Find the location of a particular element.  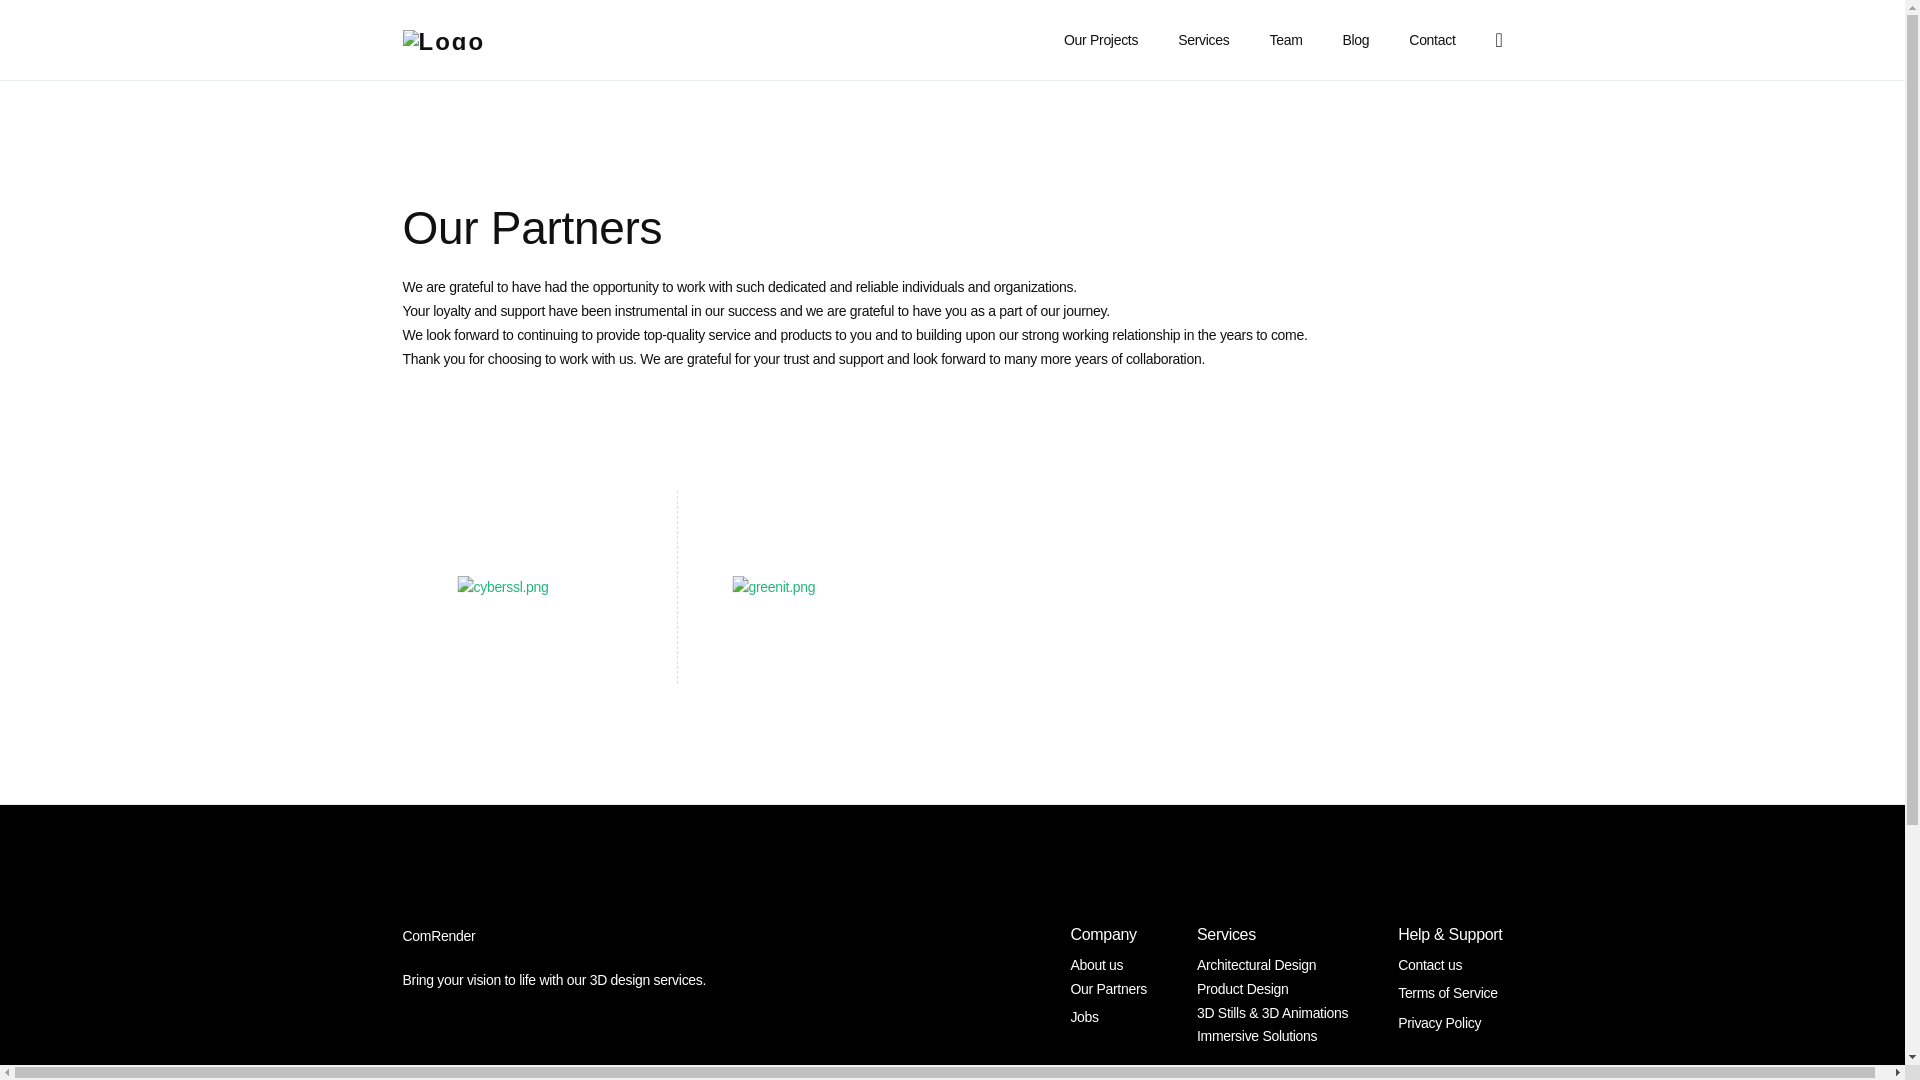

Immersive Solutions is located at coordinates (1256, 1036).